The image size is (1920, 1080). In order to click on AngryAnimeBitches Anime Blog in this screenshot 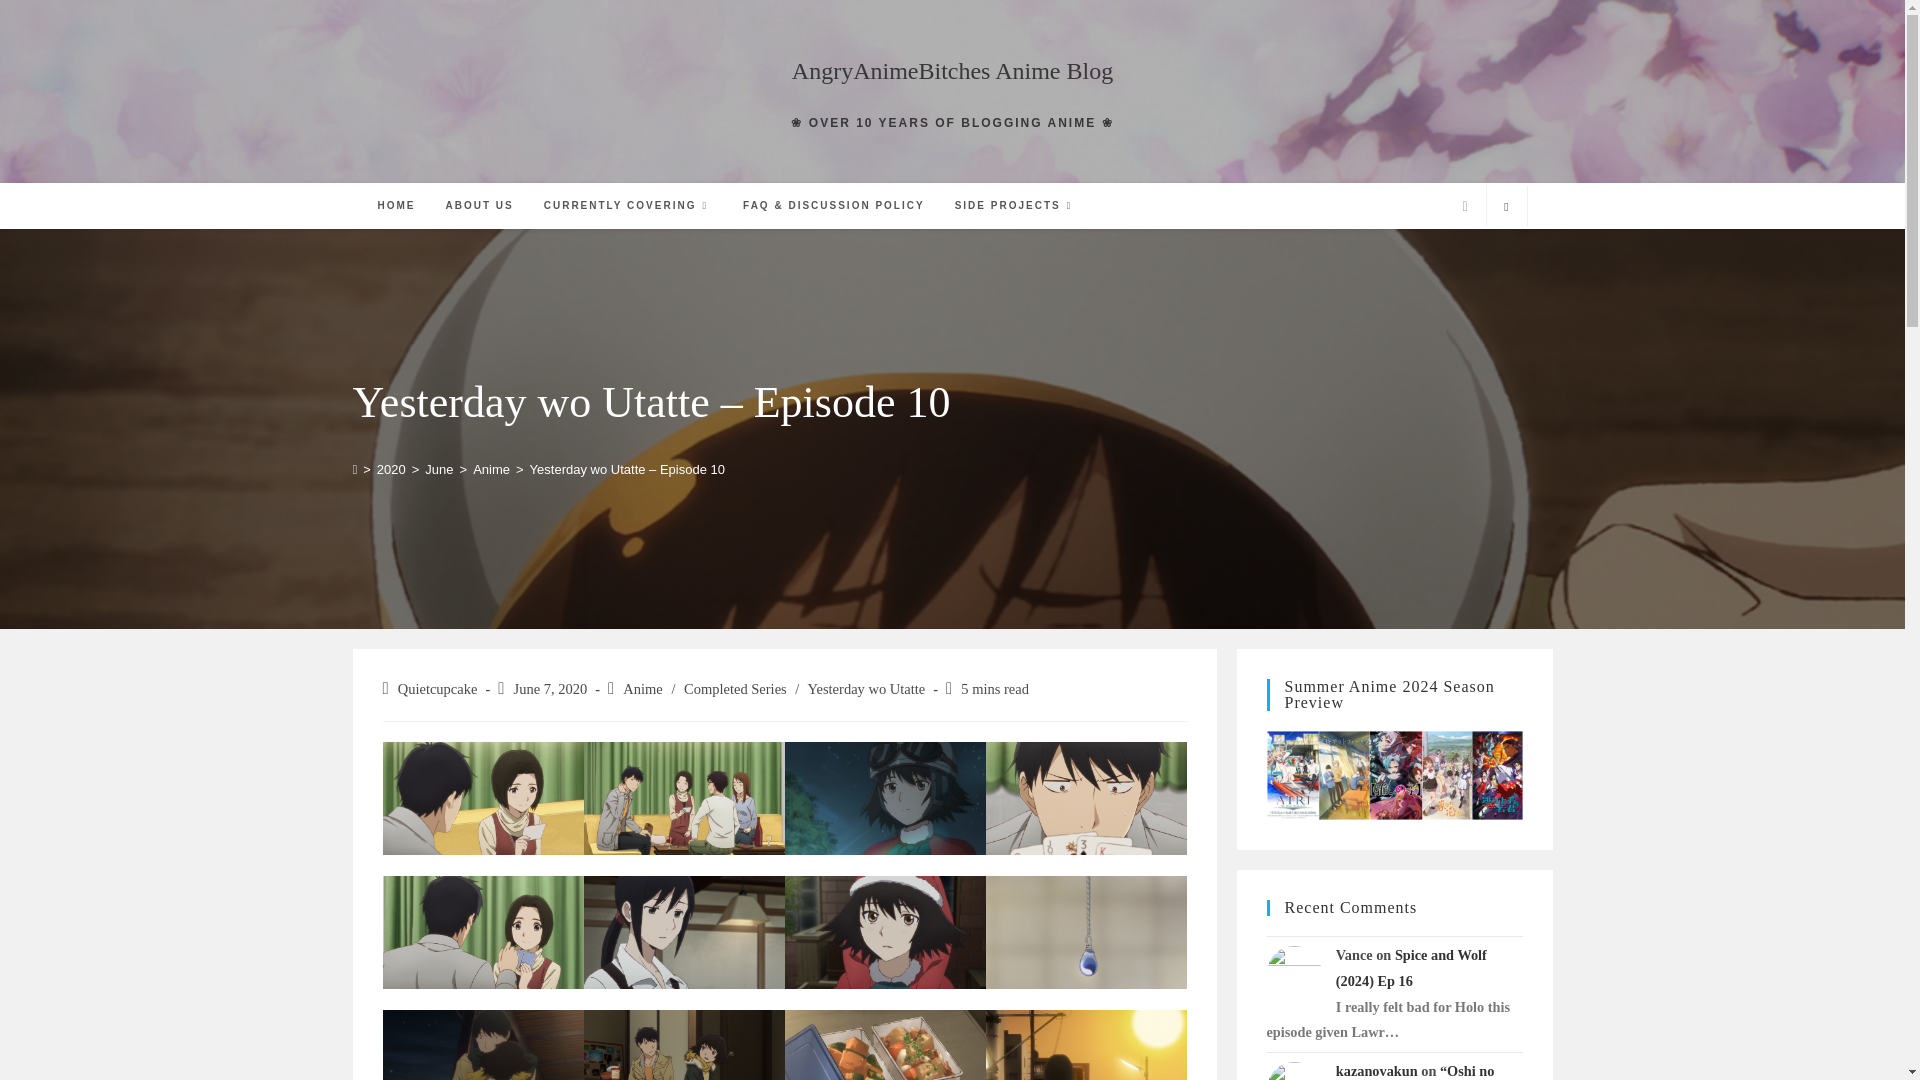, I will do `click(952, 71)`.